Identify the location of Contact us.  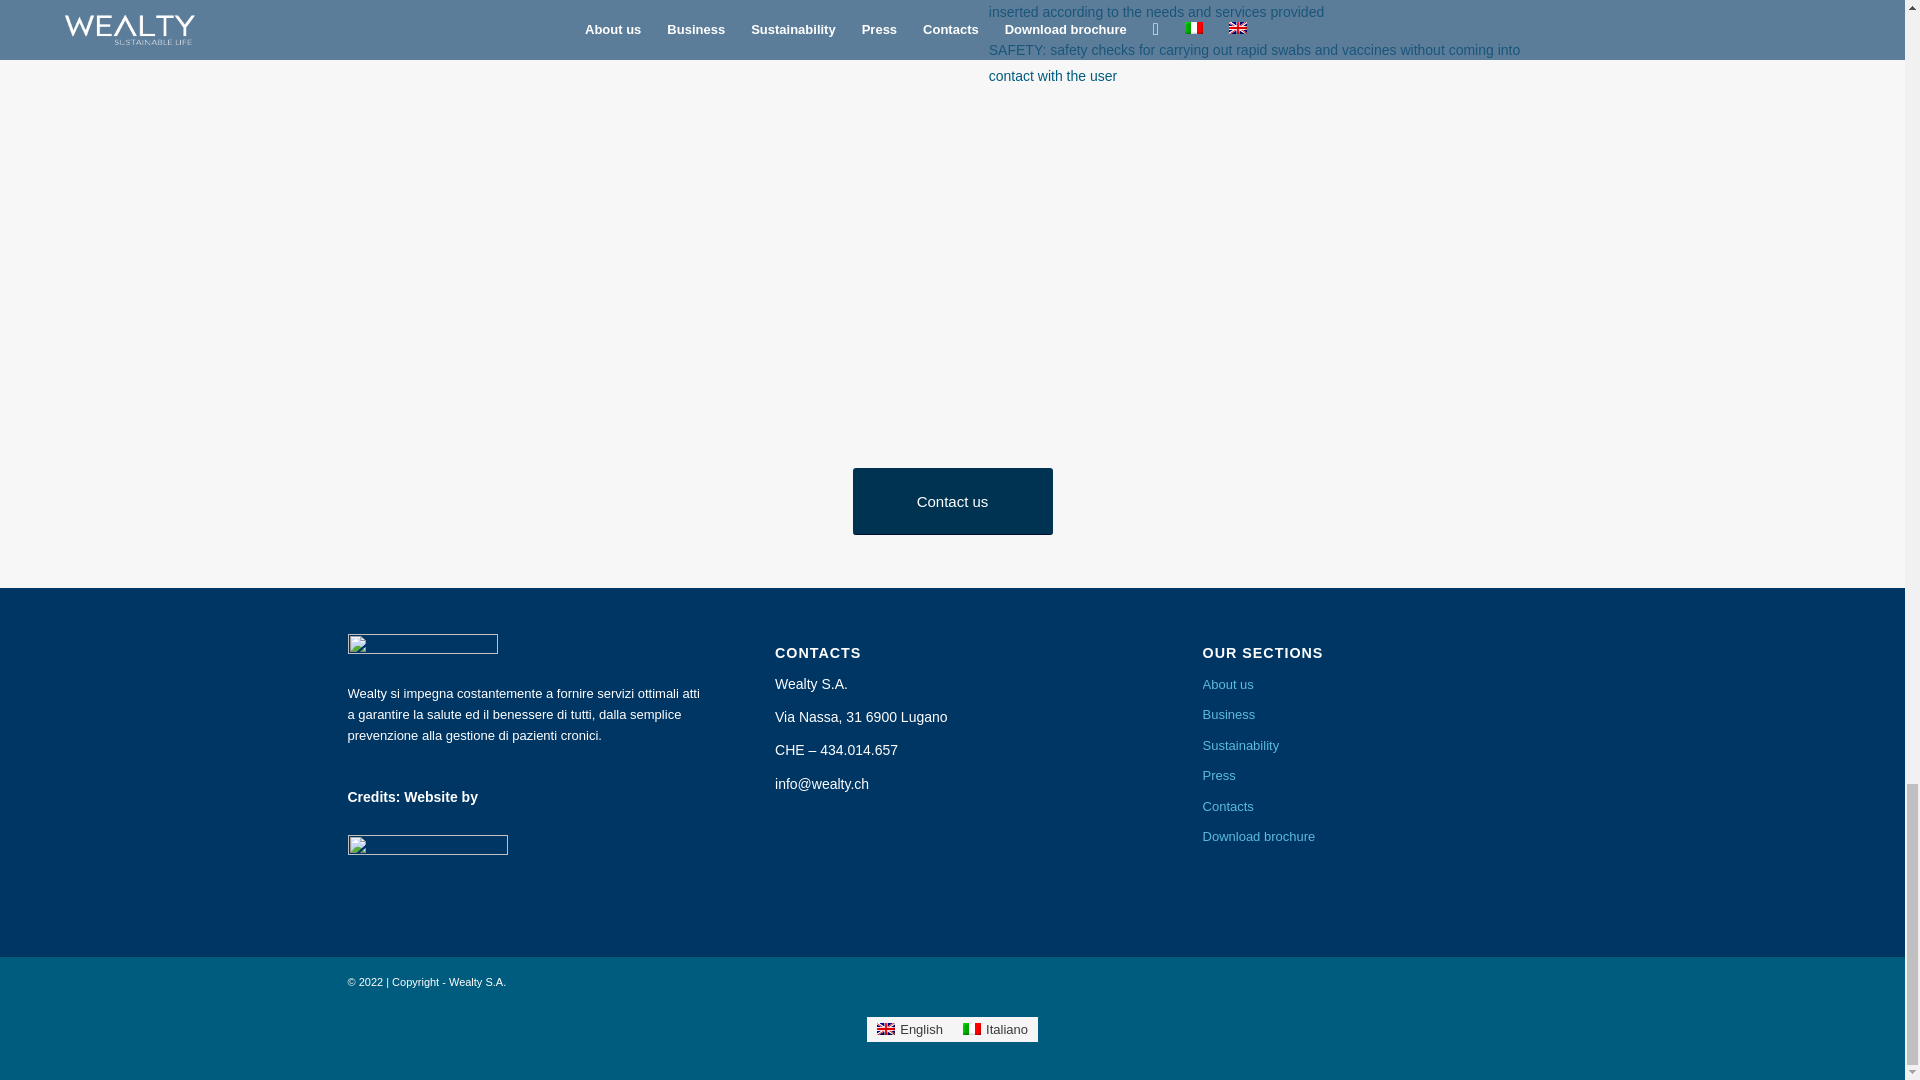
(952, 500).